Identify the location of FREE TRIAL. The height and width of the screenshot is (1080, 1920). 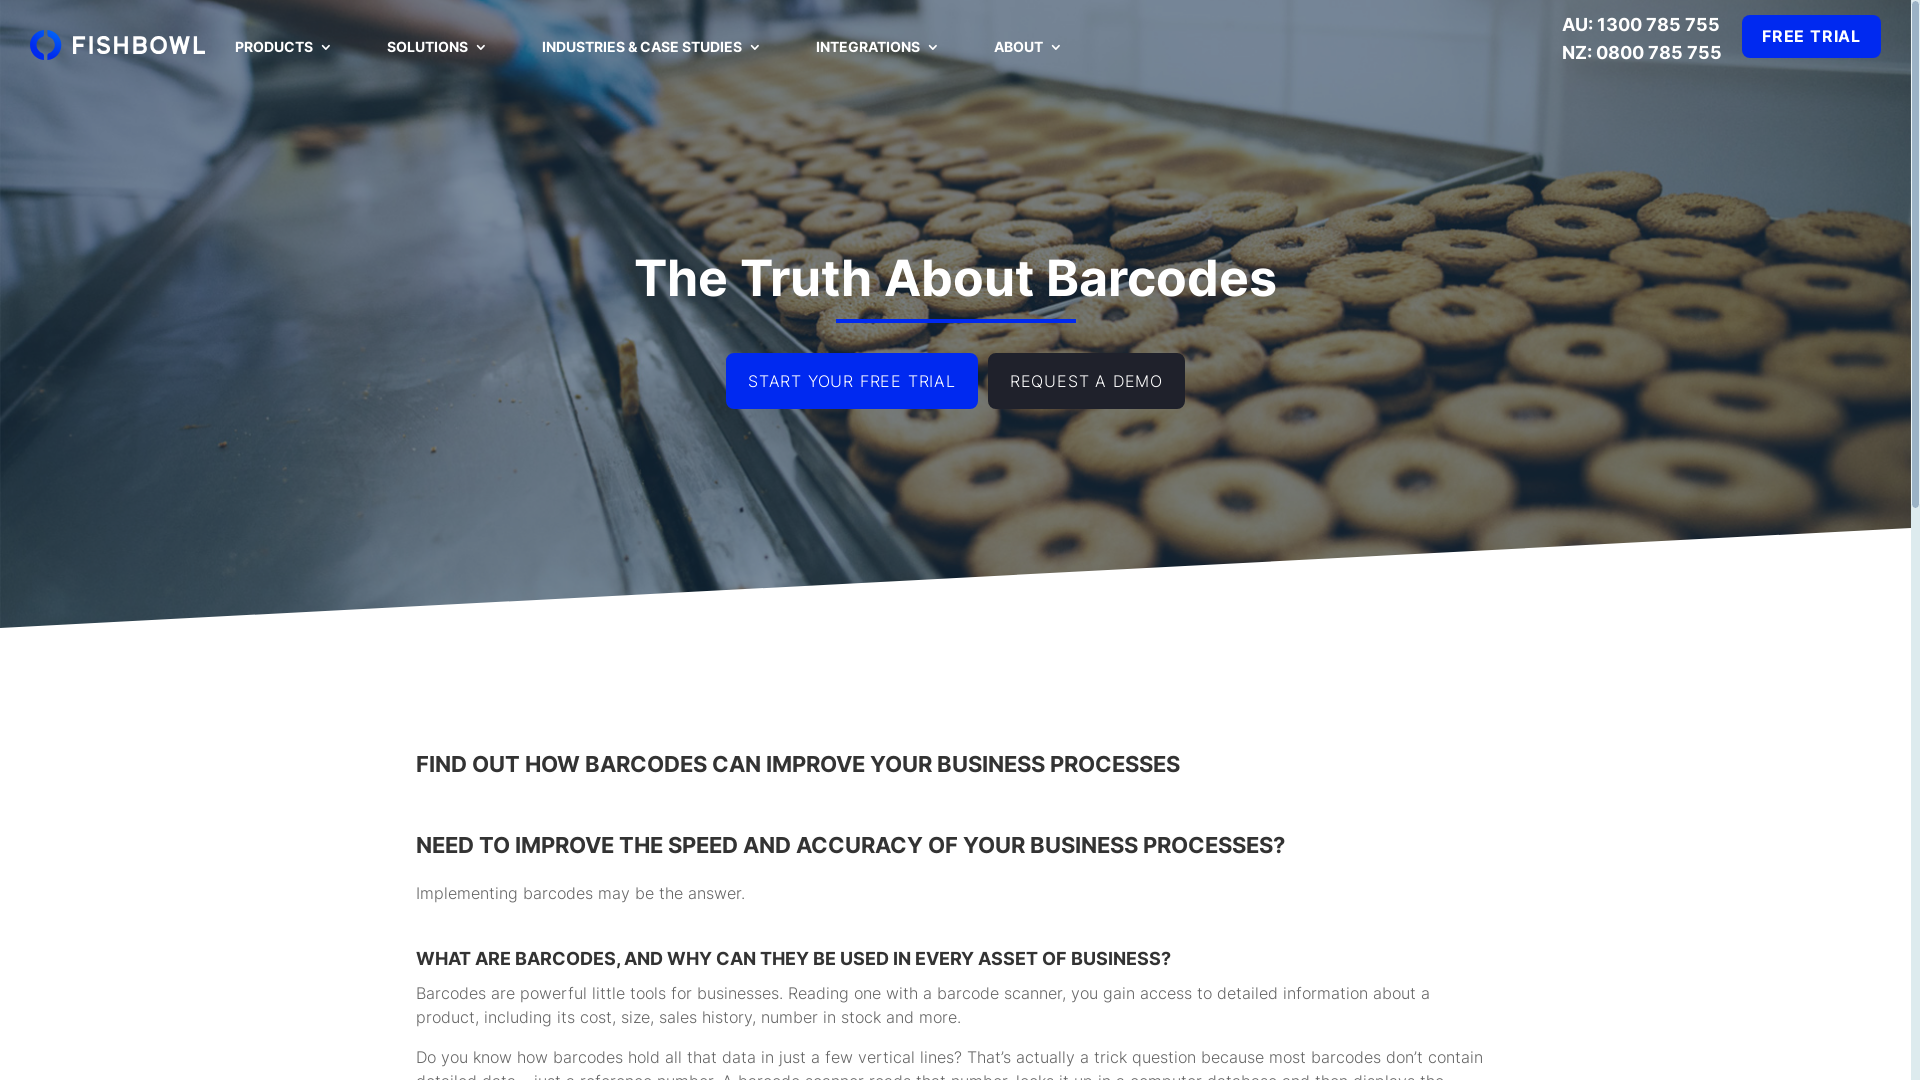
(1812, 36).